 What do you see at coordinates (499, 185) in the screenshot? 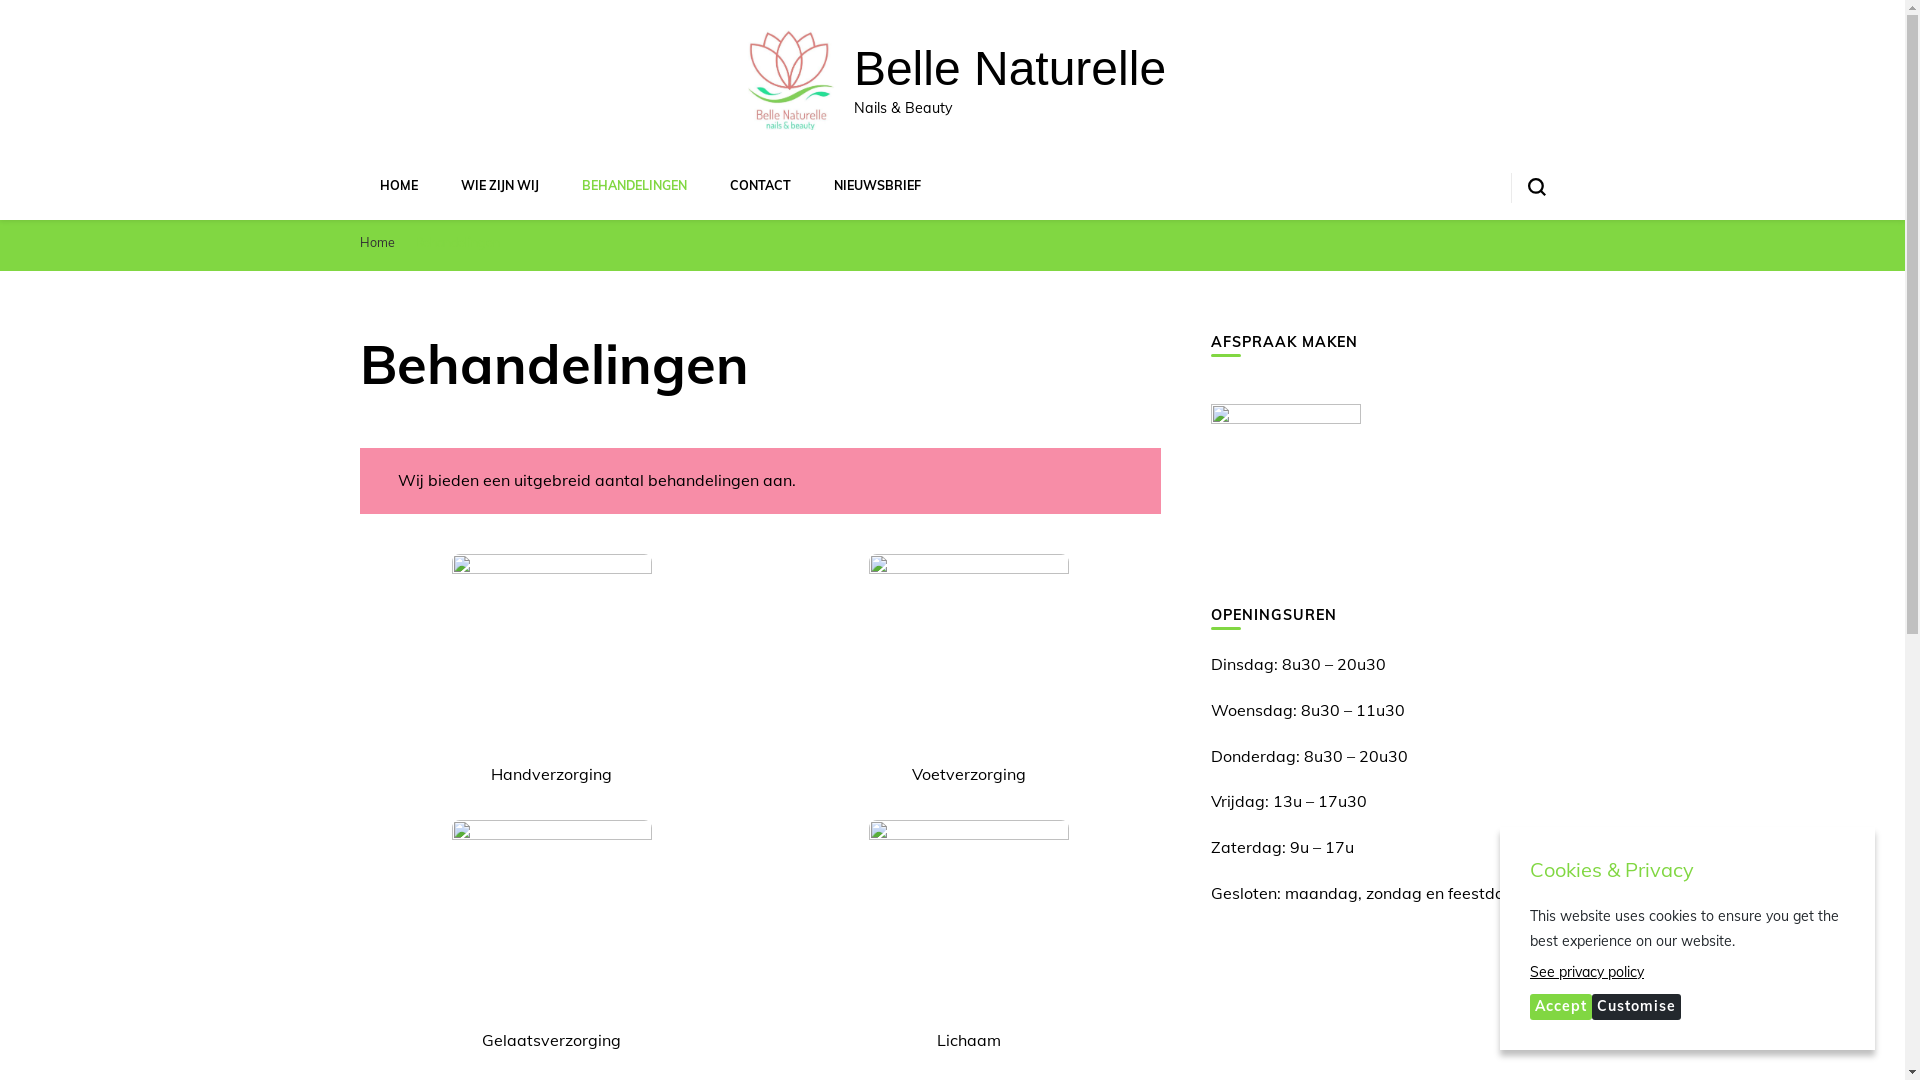
I see `WIE ZIJN WIJ` at bounding box center [499, 185].